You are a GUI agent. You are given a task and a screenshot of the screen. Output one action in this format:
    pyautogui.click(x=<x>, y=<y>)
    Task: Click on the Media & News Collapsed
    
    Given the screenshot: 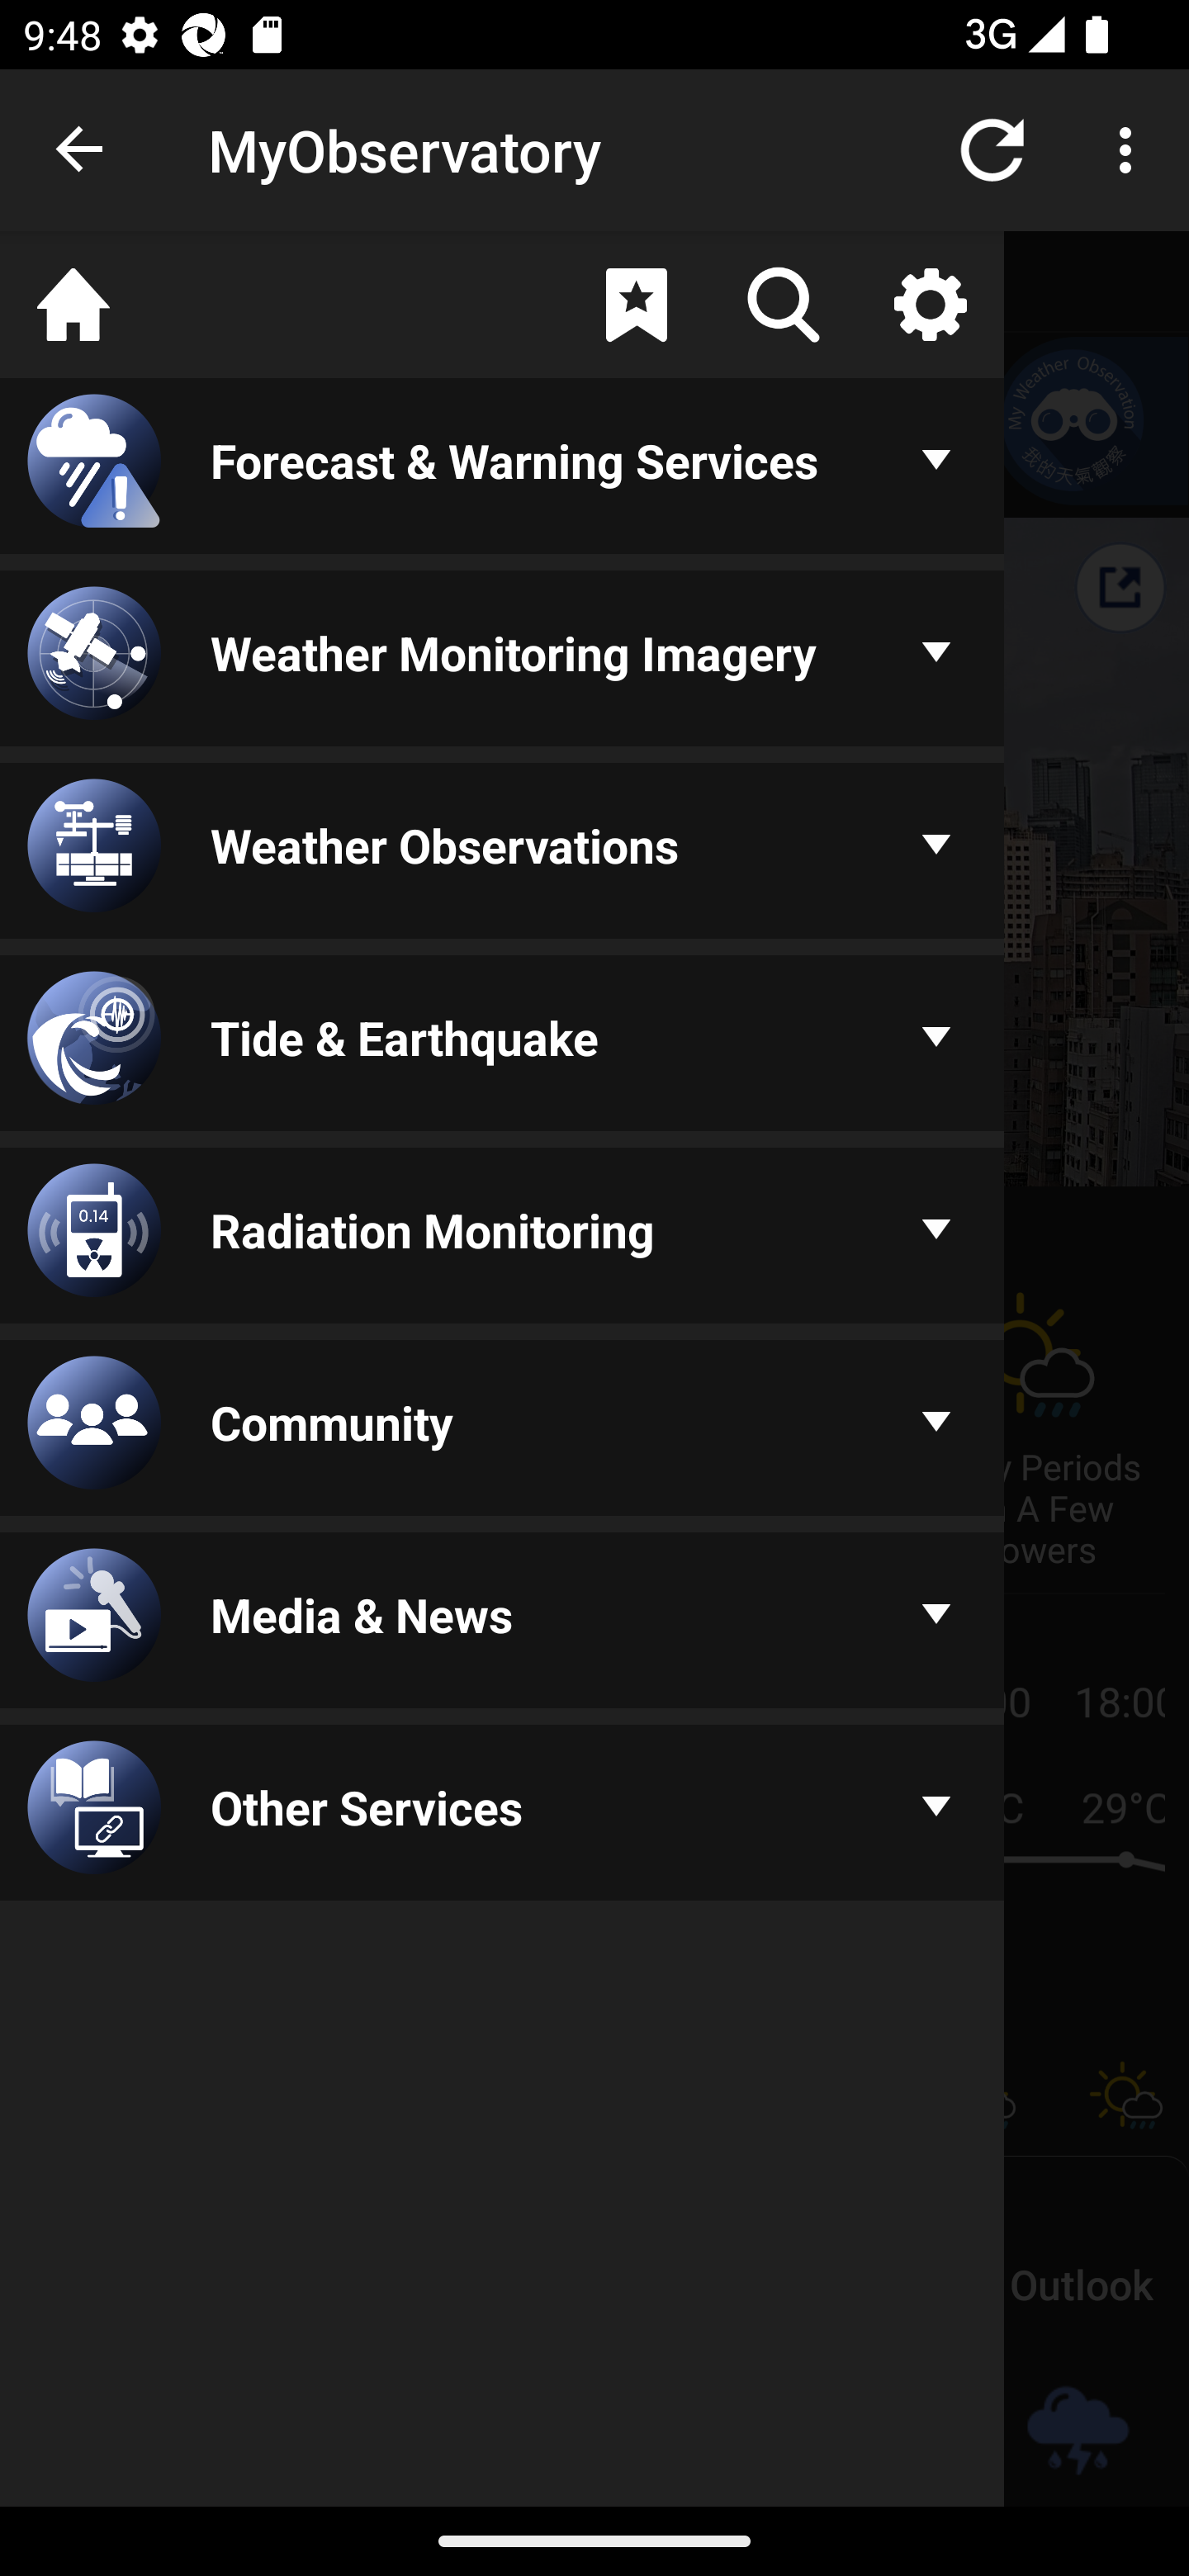 What is the action you would take?
    pyautogui.click(x=502, y=1622)
    